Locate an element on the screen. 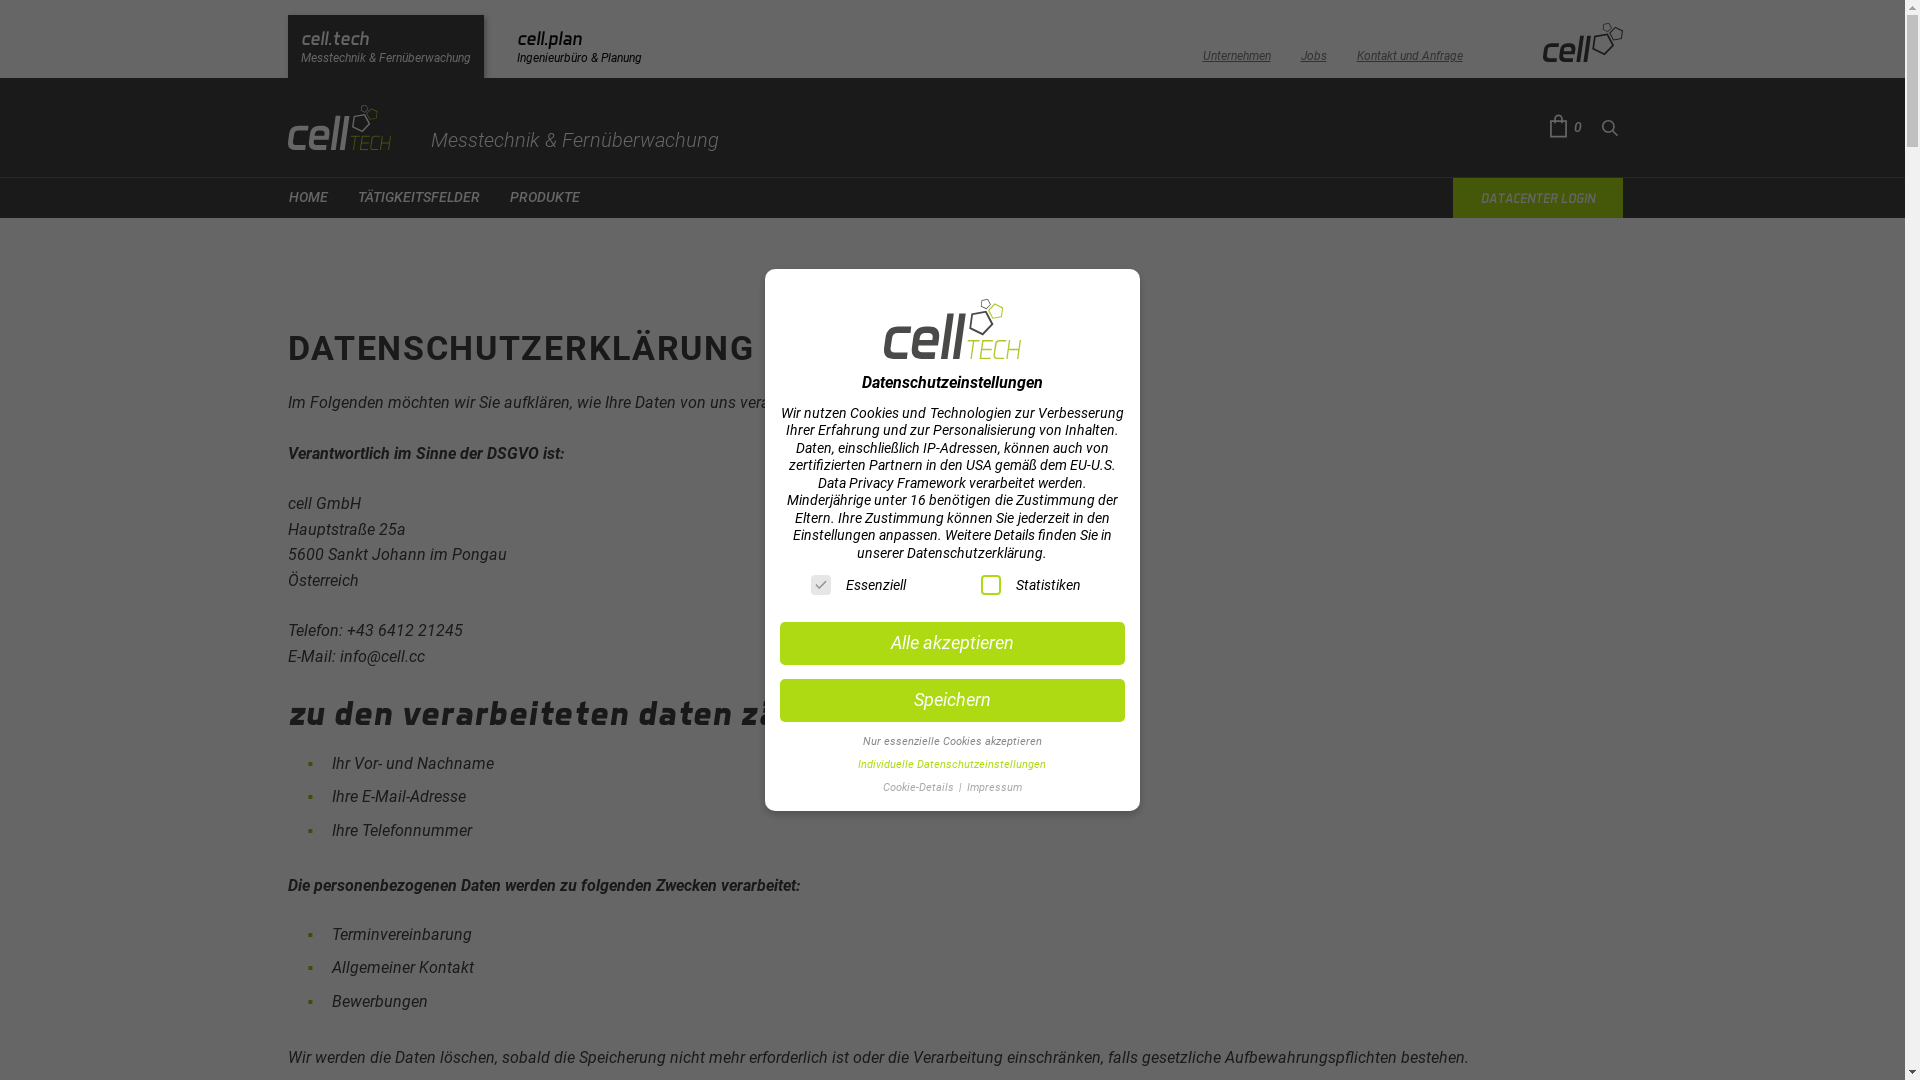  cell.tech is located at coordinates (386, 46).